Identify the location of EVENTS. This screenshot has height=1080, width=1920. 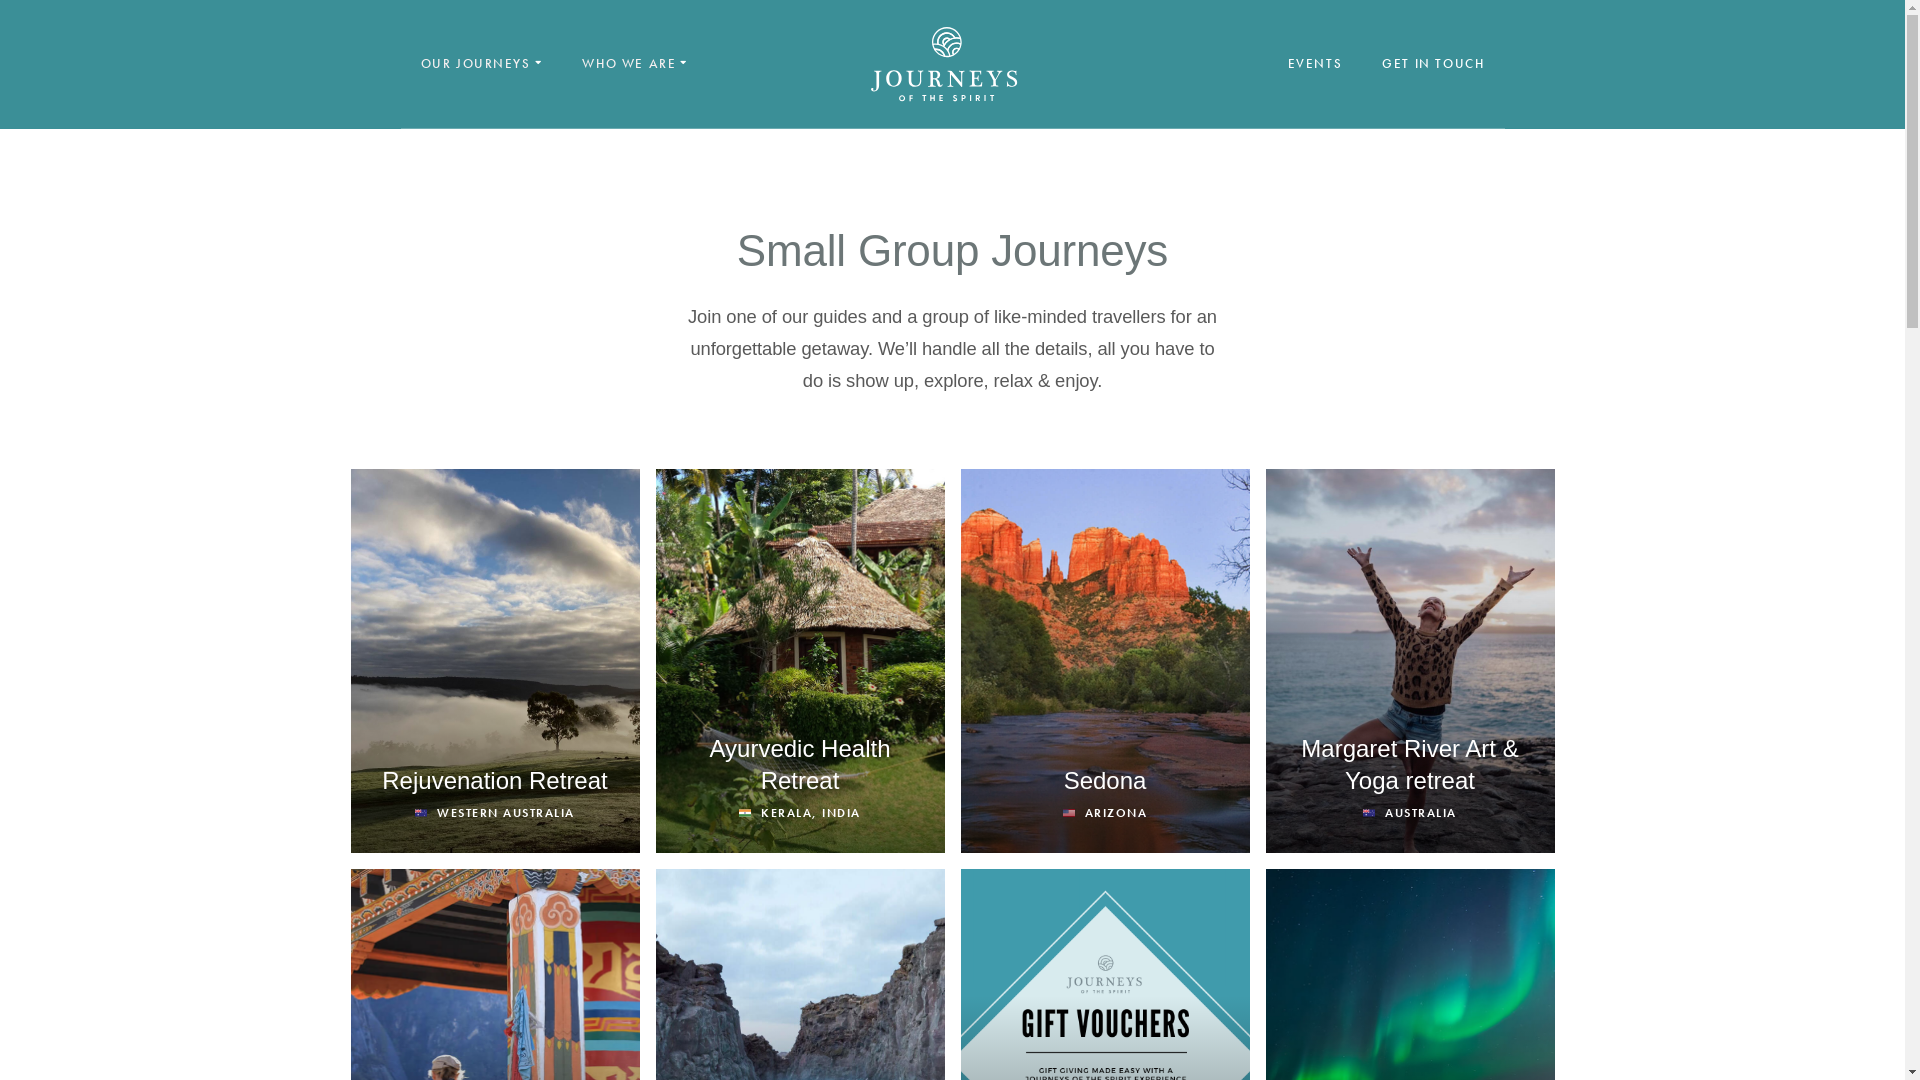
(1316, 64).